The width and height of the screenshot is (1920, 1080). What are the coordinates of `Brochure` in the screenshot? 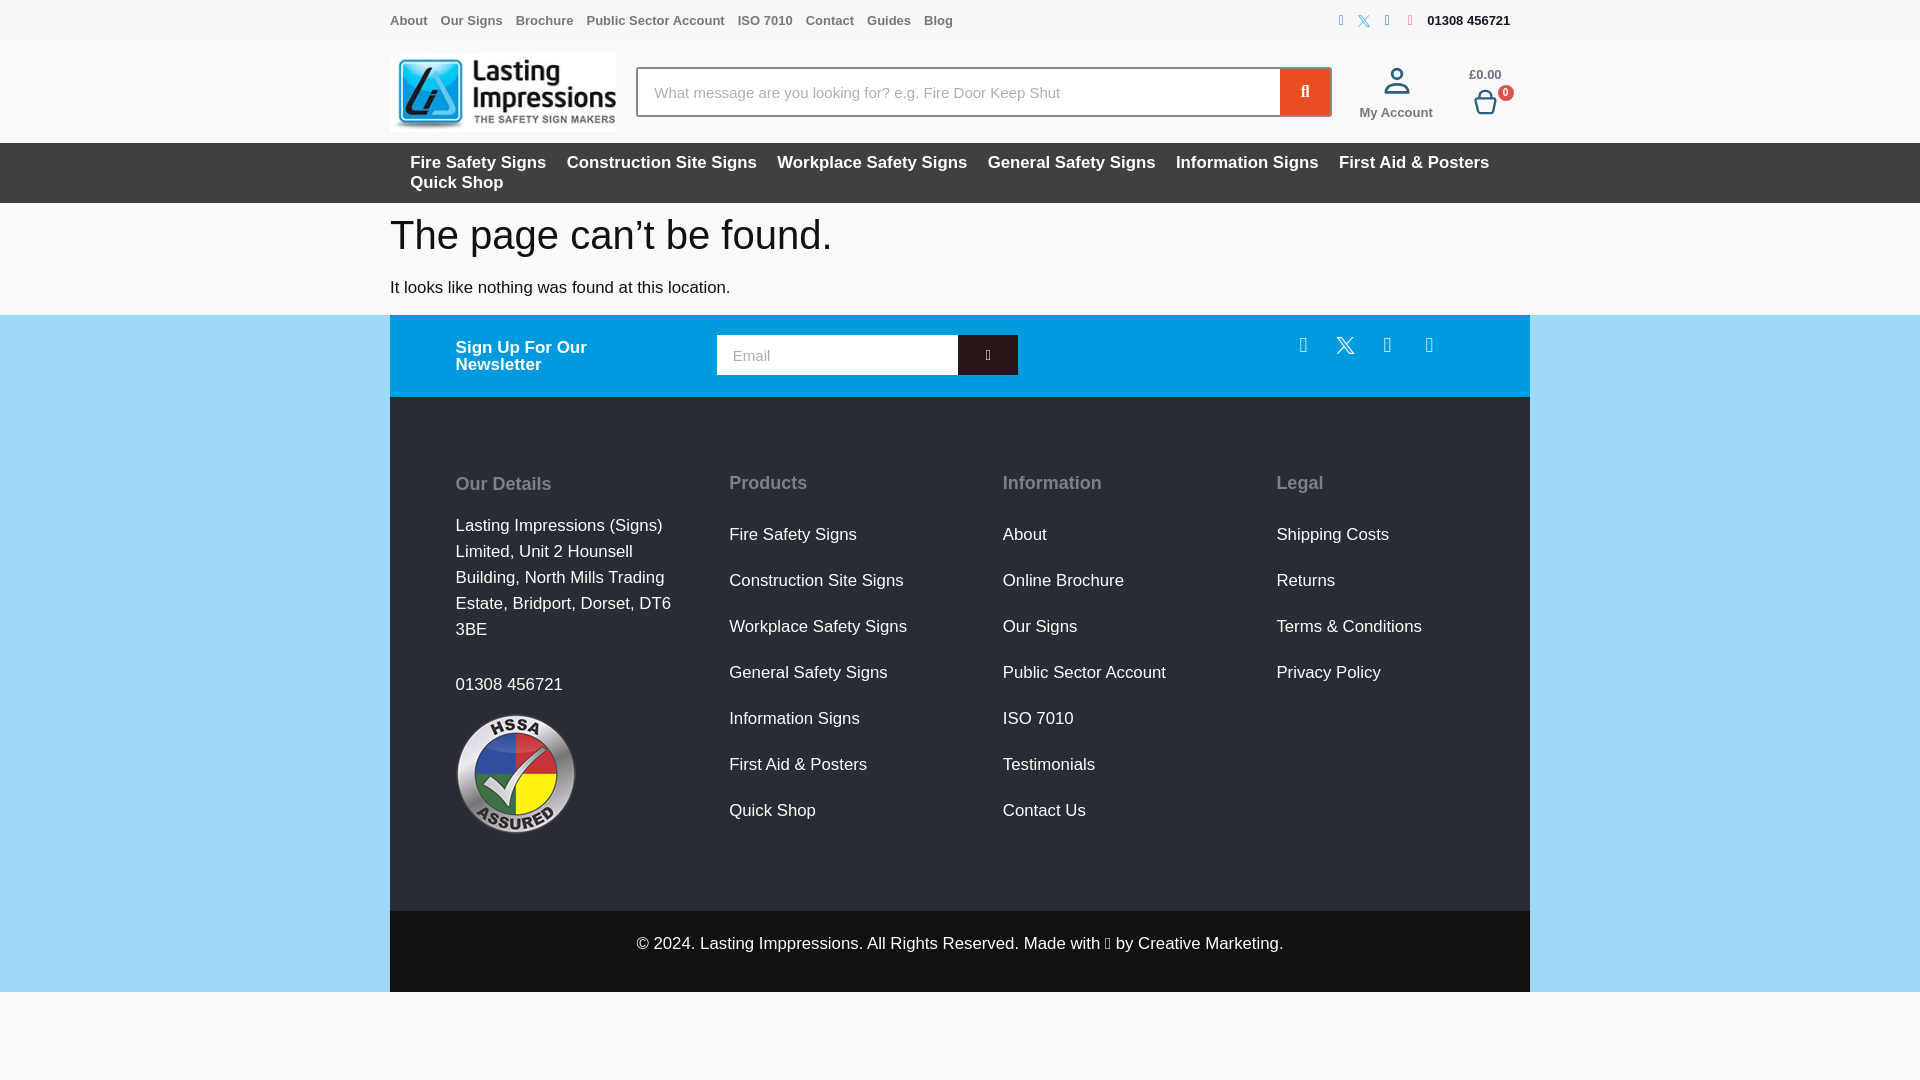 It's located at (552, 20).